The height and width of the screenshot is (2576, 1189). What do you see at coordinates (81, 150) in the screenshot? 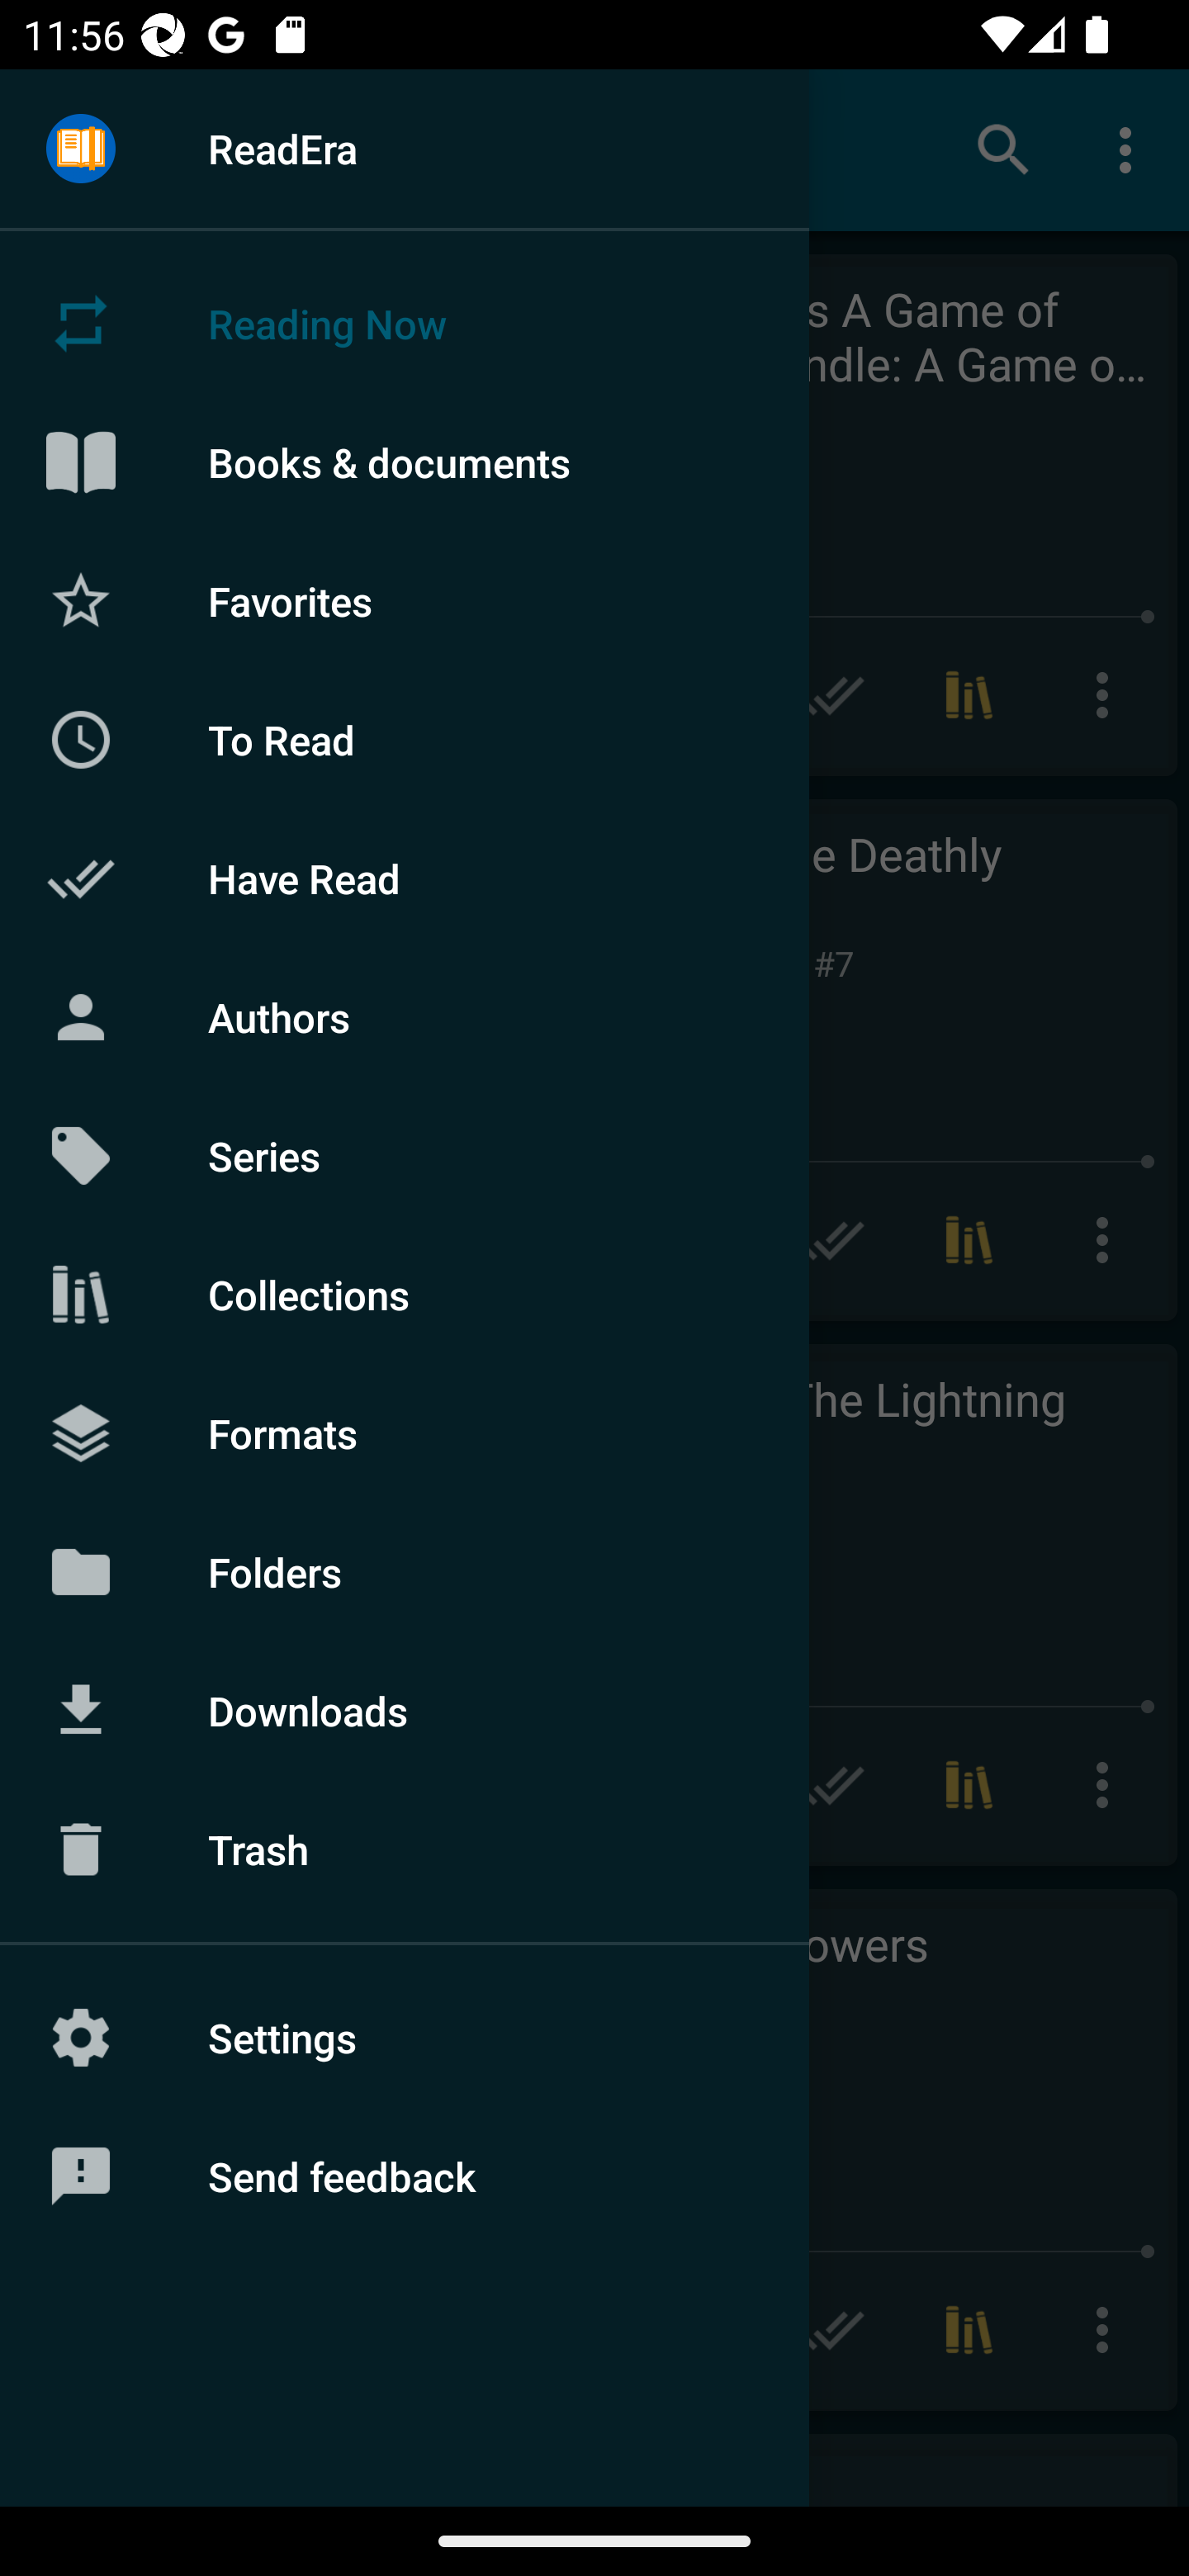
I see `Menu` at bounding box center [81, 150].